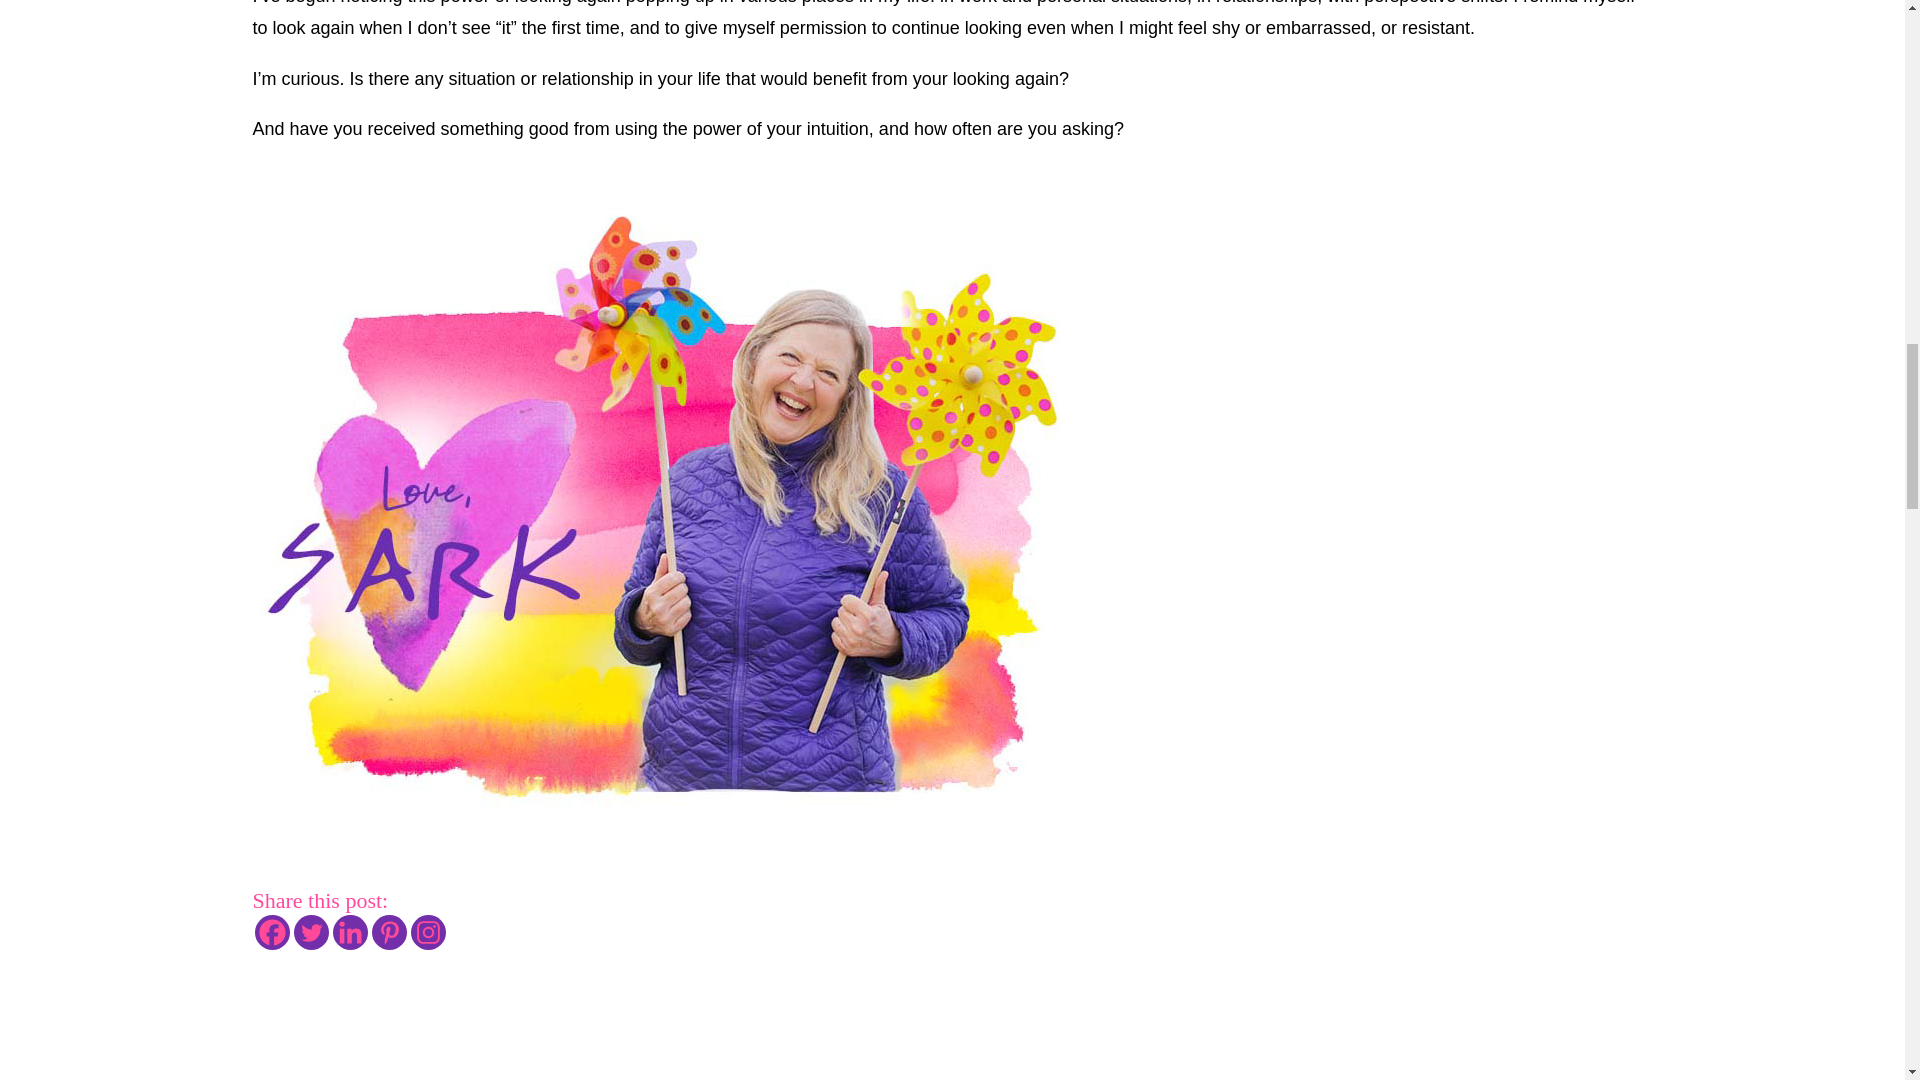  What do you see at coordinates (271, 932) in the screenshot?
I see `Facebook` at bounding box center [271, 932].